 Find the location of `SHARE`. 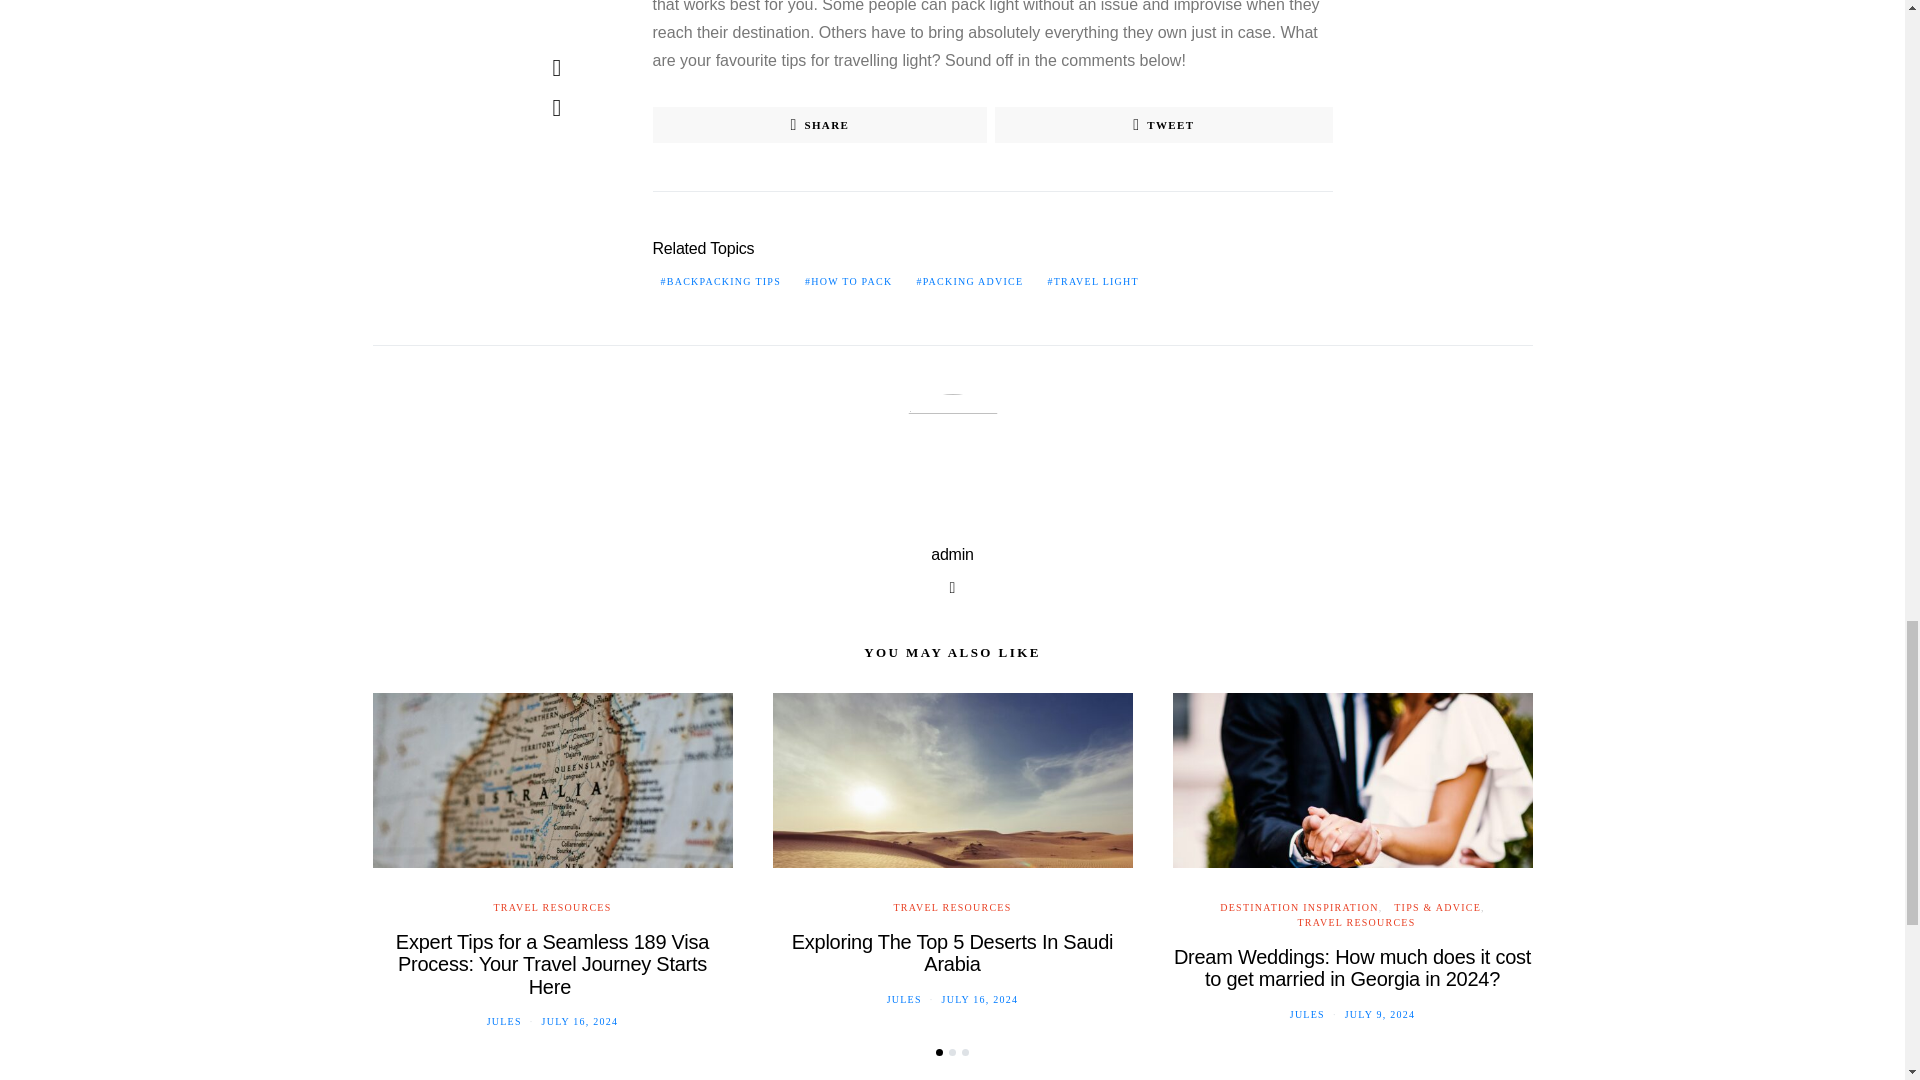

SHARE is located at coordinates (819, 124).